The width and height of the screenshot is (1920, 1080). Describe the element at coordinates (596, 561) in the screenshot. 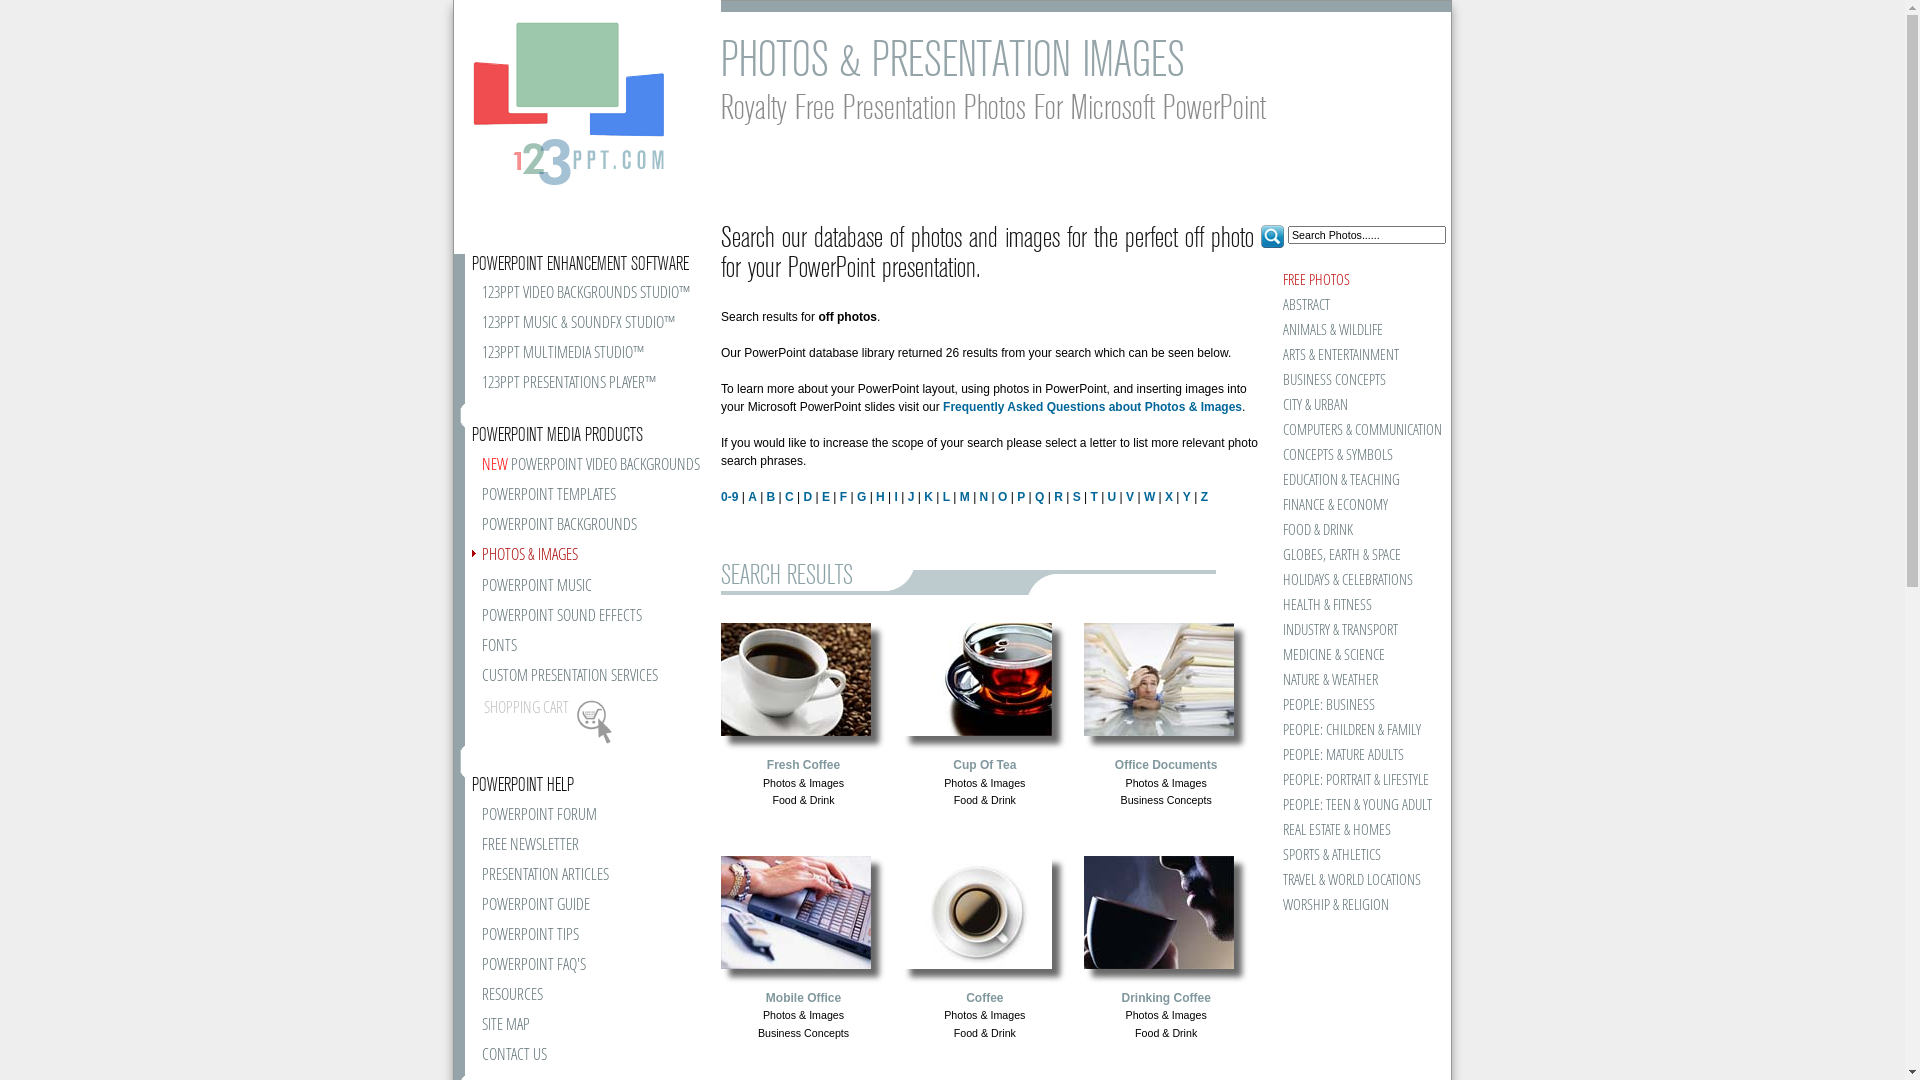

I see `PHOTOS & IMAGES` at that location.